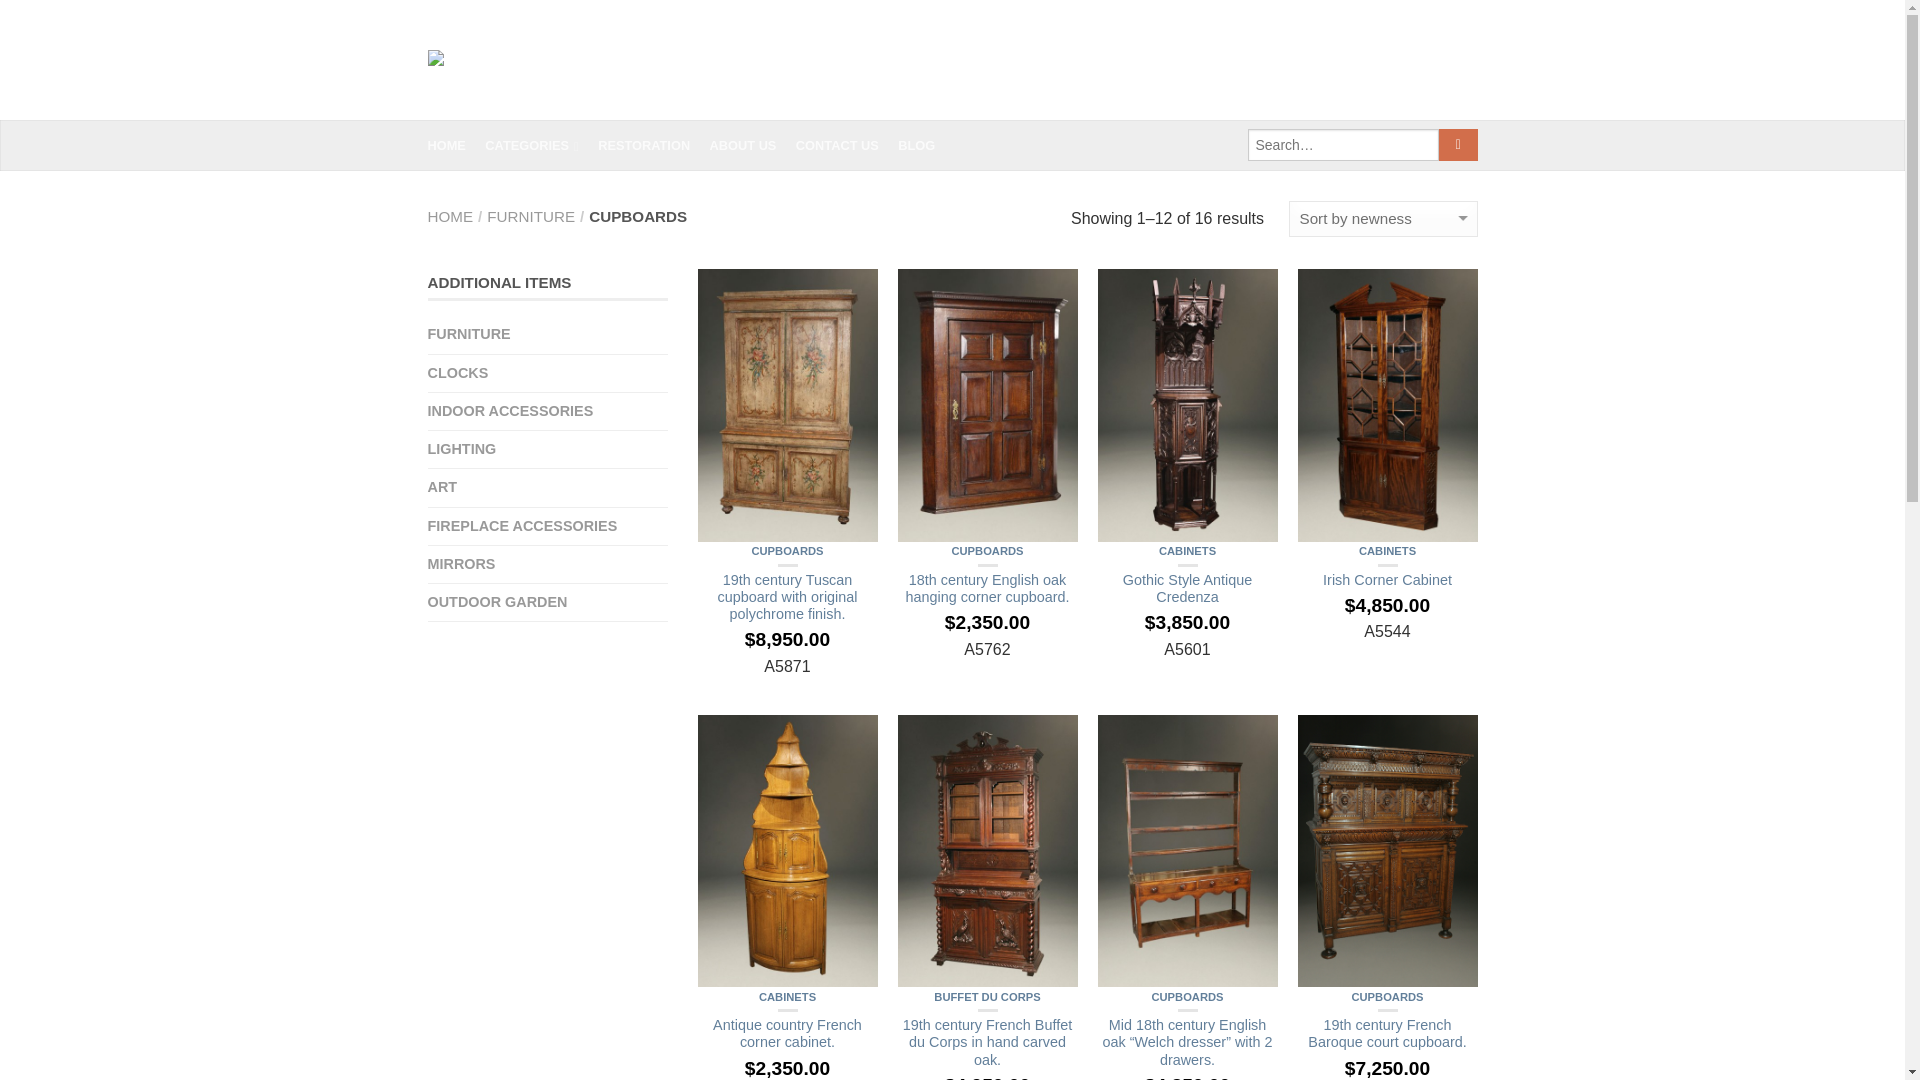 This screenshot has height=1080, width=1920. I want to click on CABINETS, so click(1187, 551).